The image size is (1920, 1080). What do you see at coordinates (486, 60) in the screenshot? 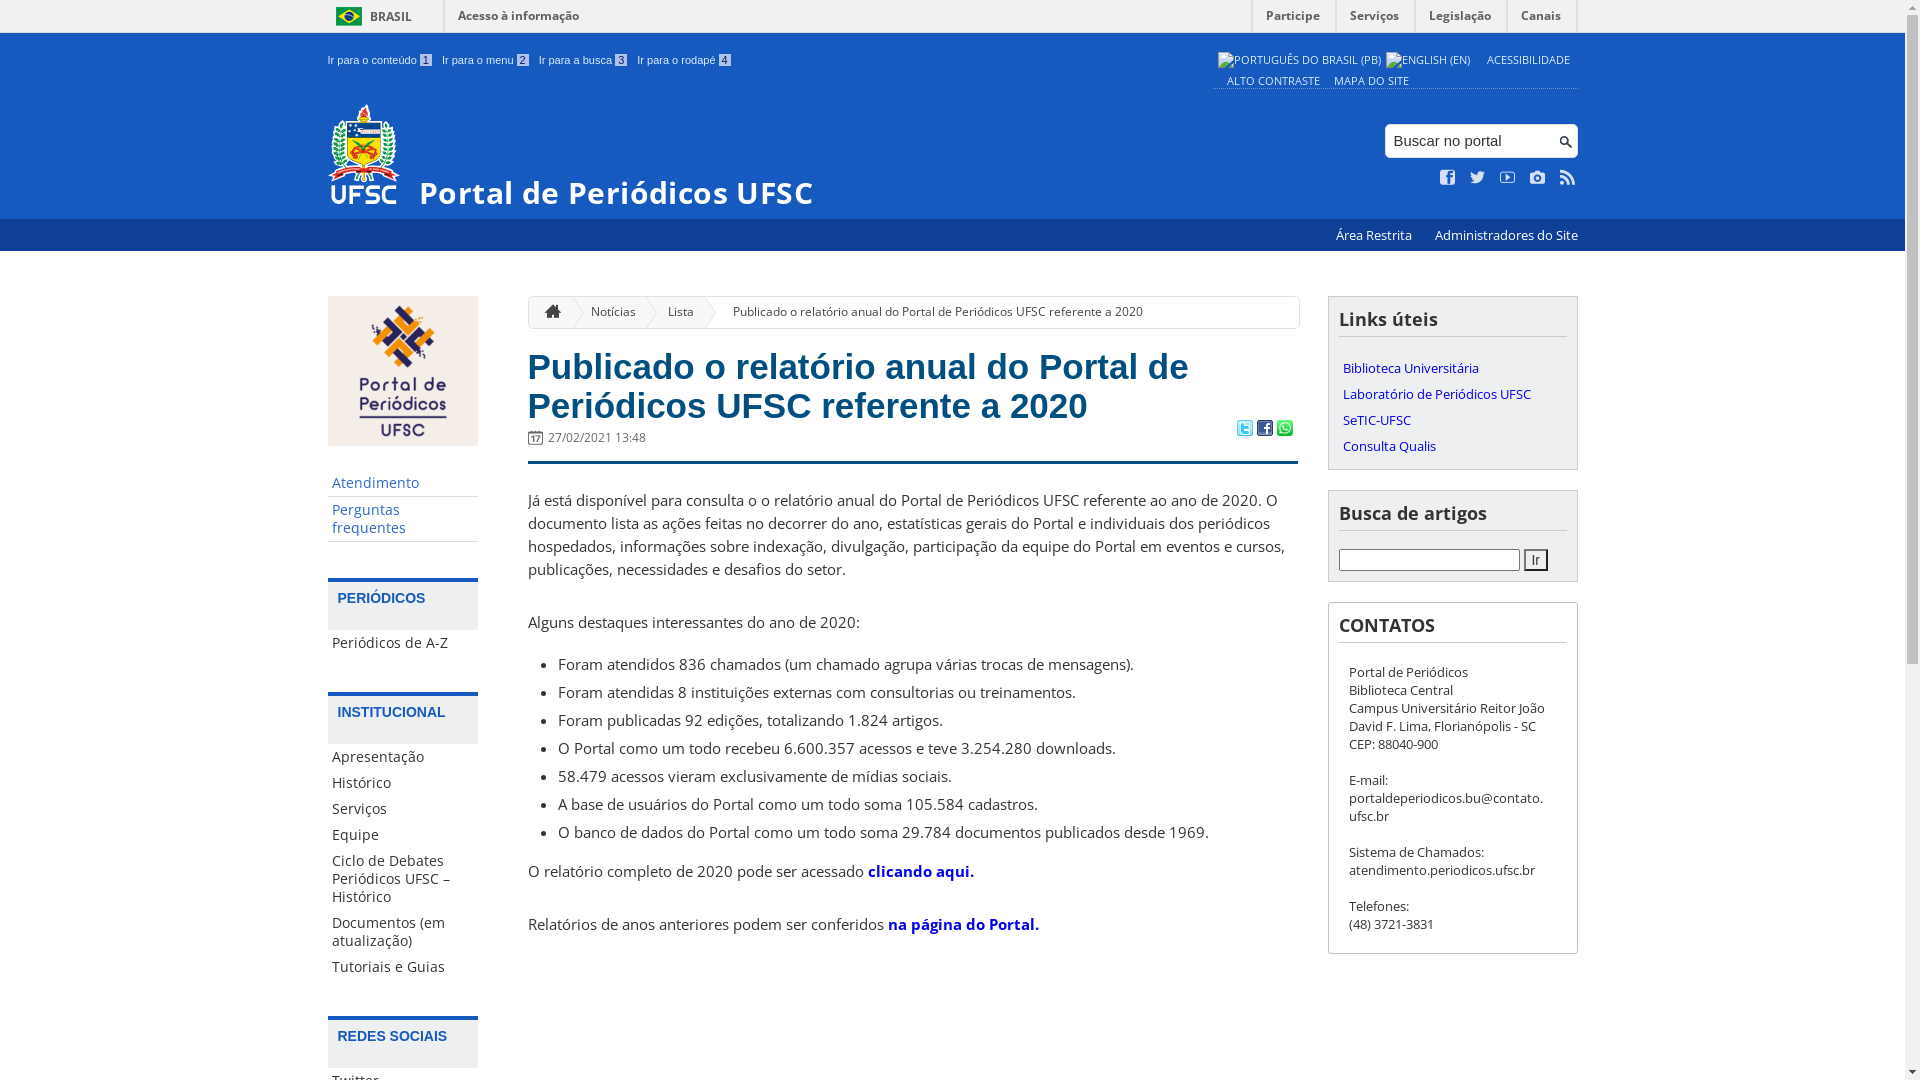
I see `Ir para o menu 2` at bounding box center [486, 60].